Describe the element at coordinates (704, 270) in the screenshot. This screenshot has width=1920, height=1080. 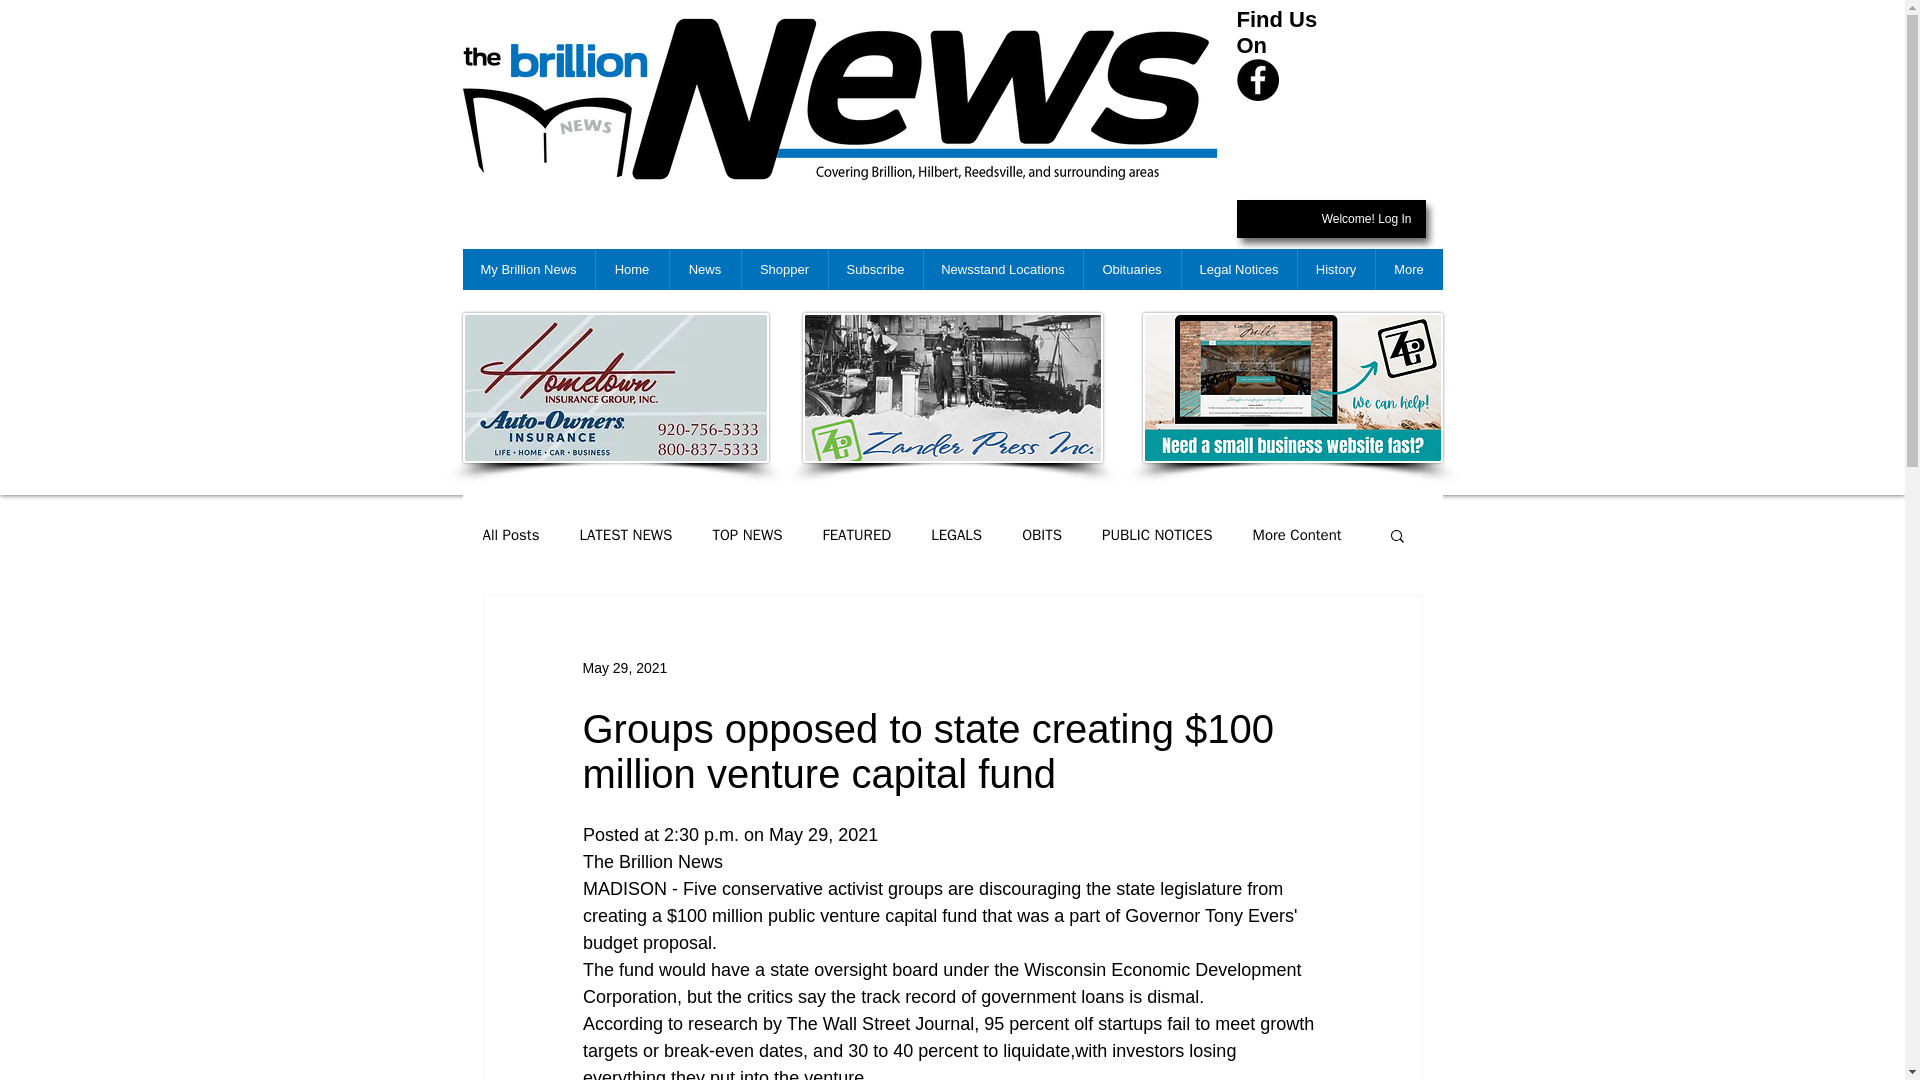
I see `News` at that location.